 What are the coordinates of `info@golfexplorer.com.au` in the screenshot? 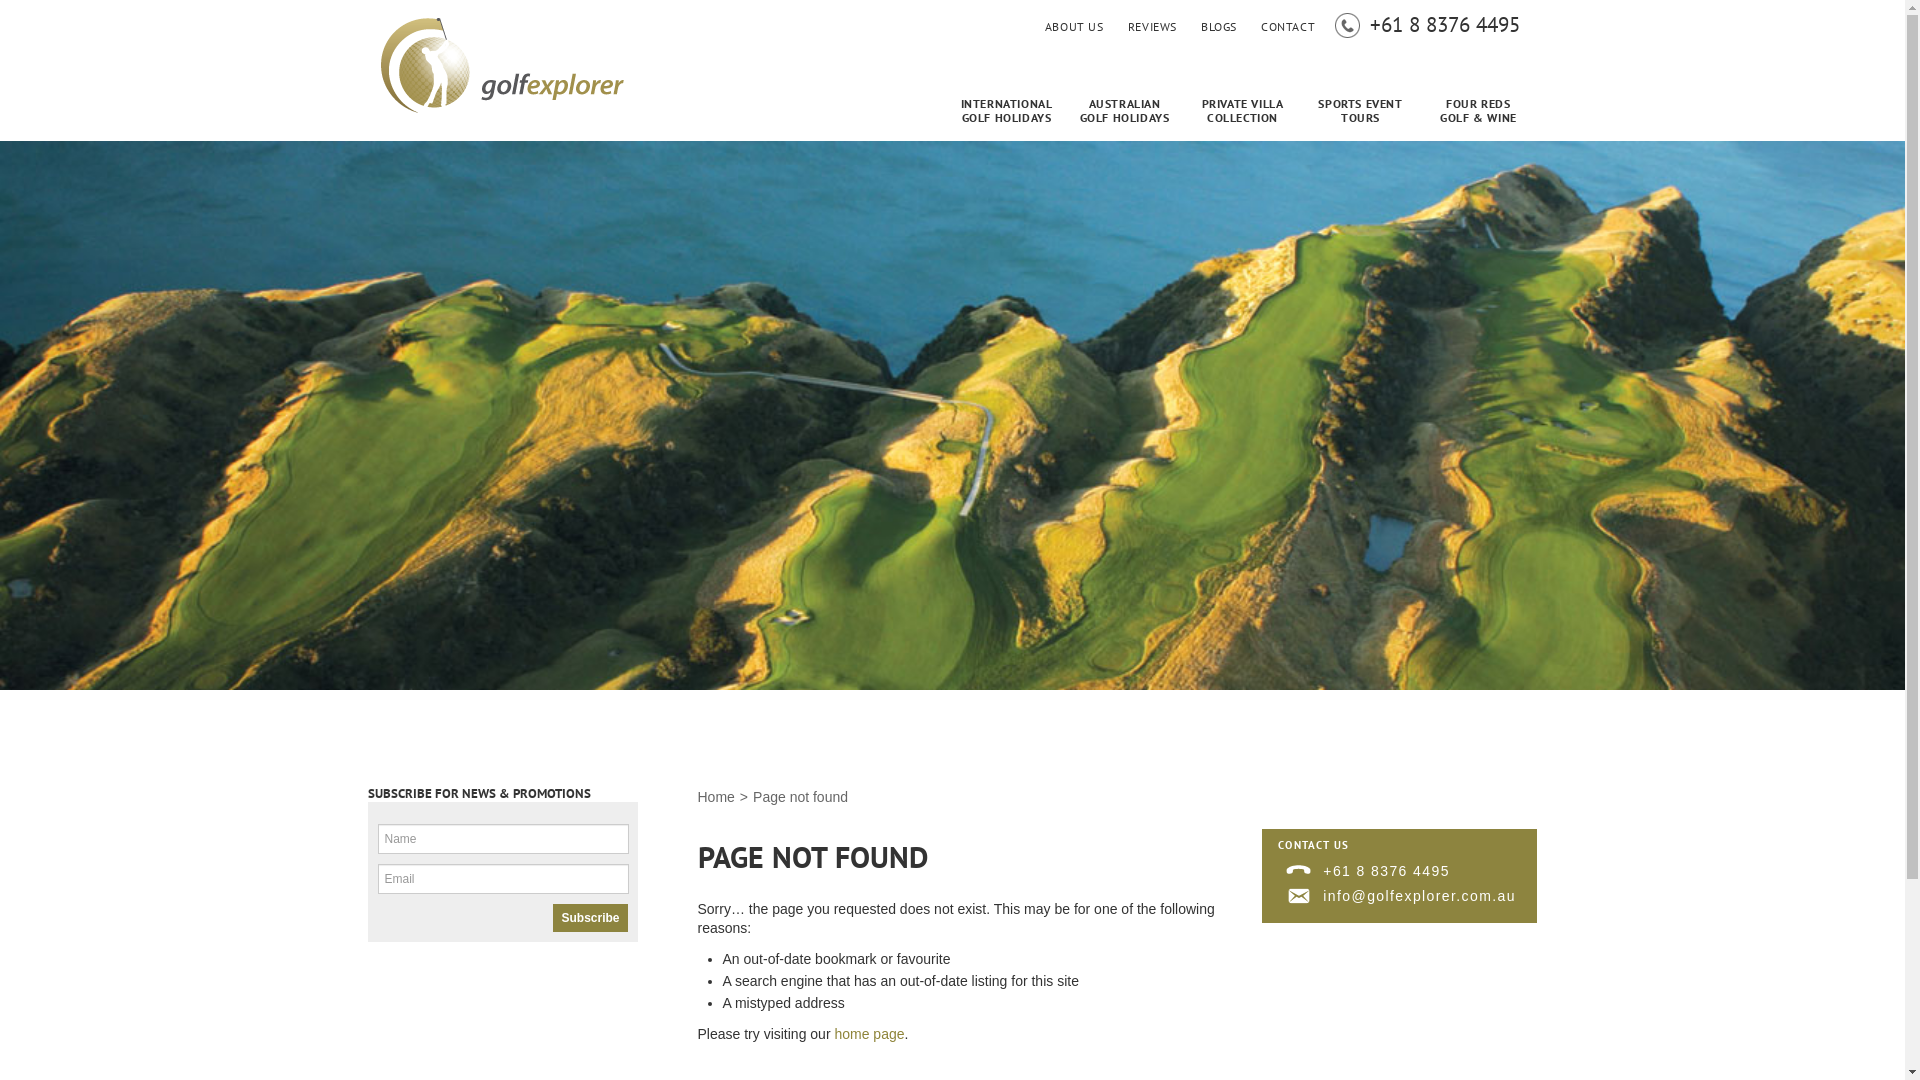 It's located at (1397, 894).